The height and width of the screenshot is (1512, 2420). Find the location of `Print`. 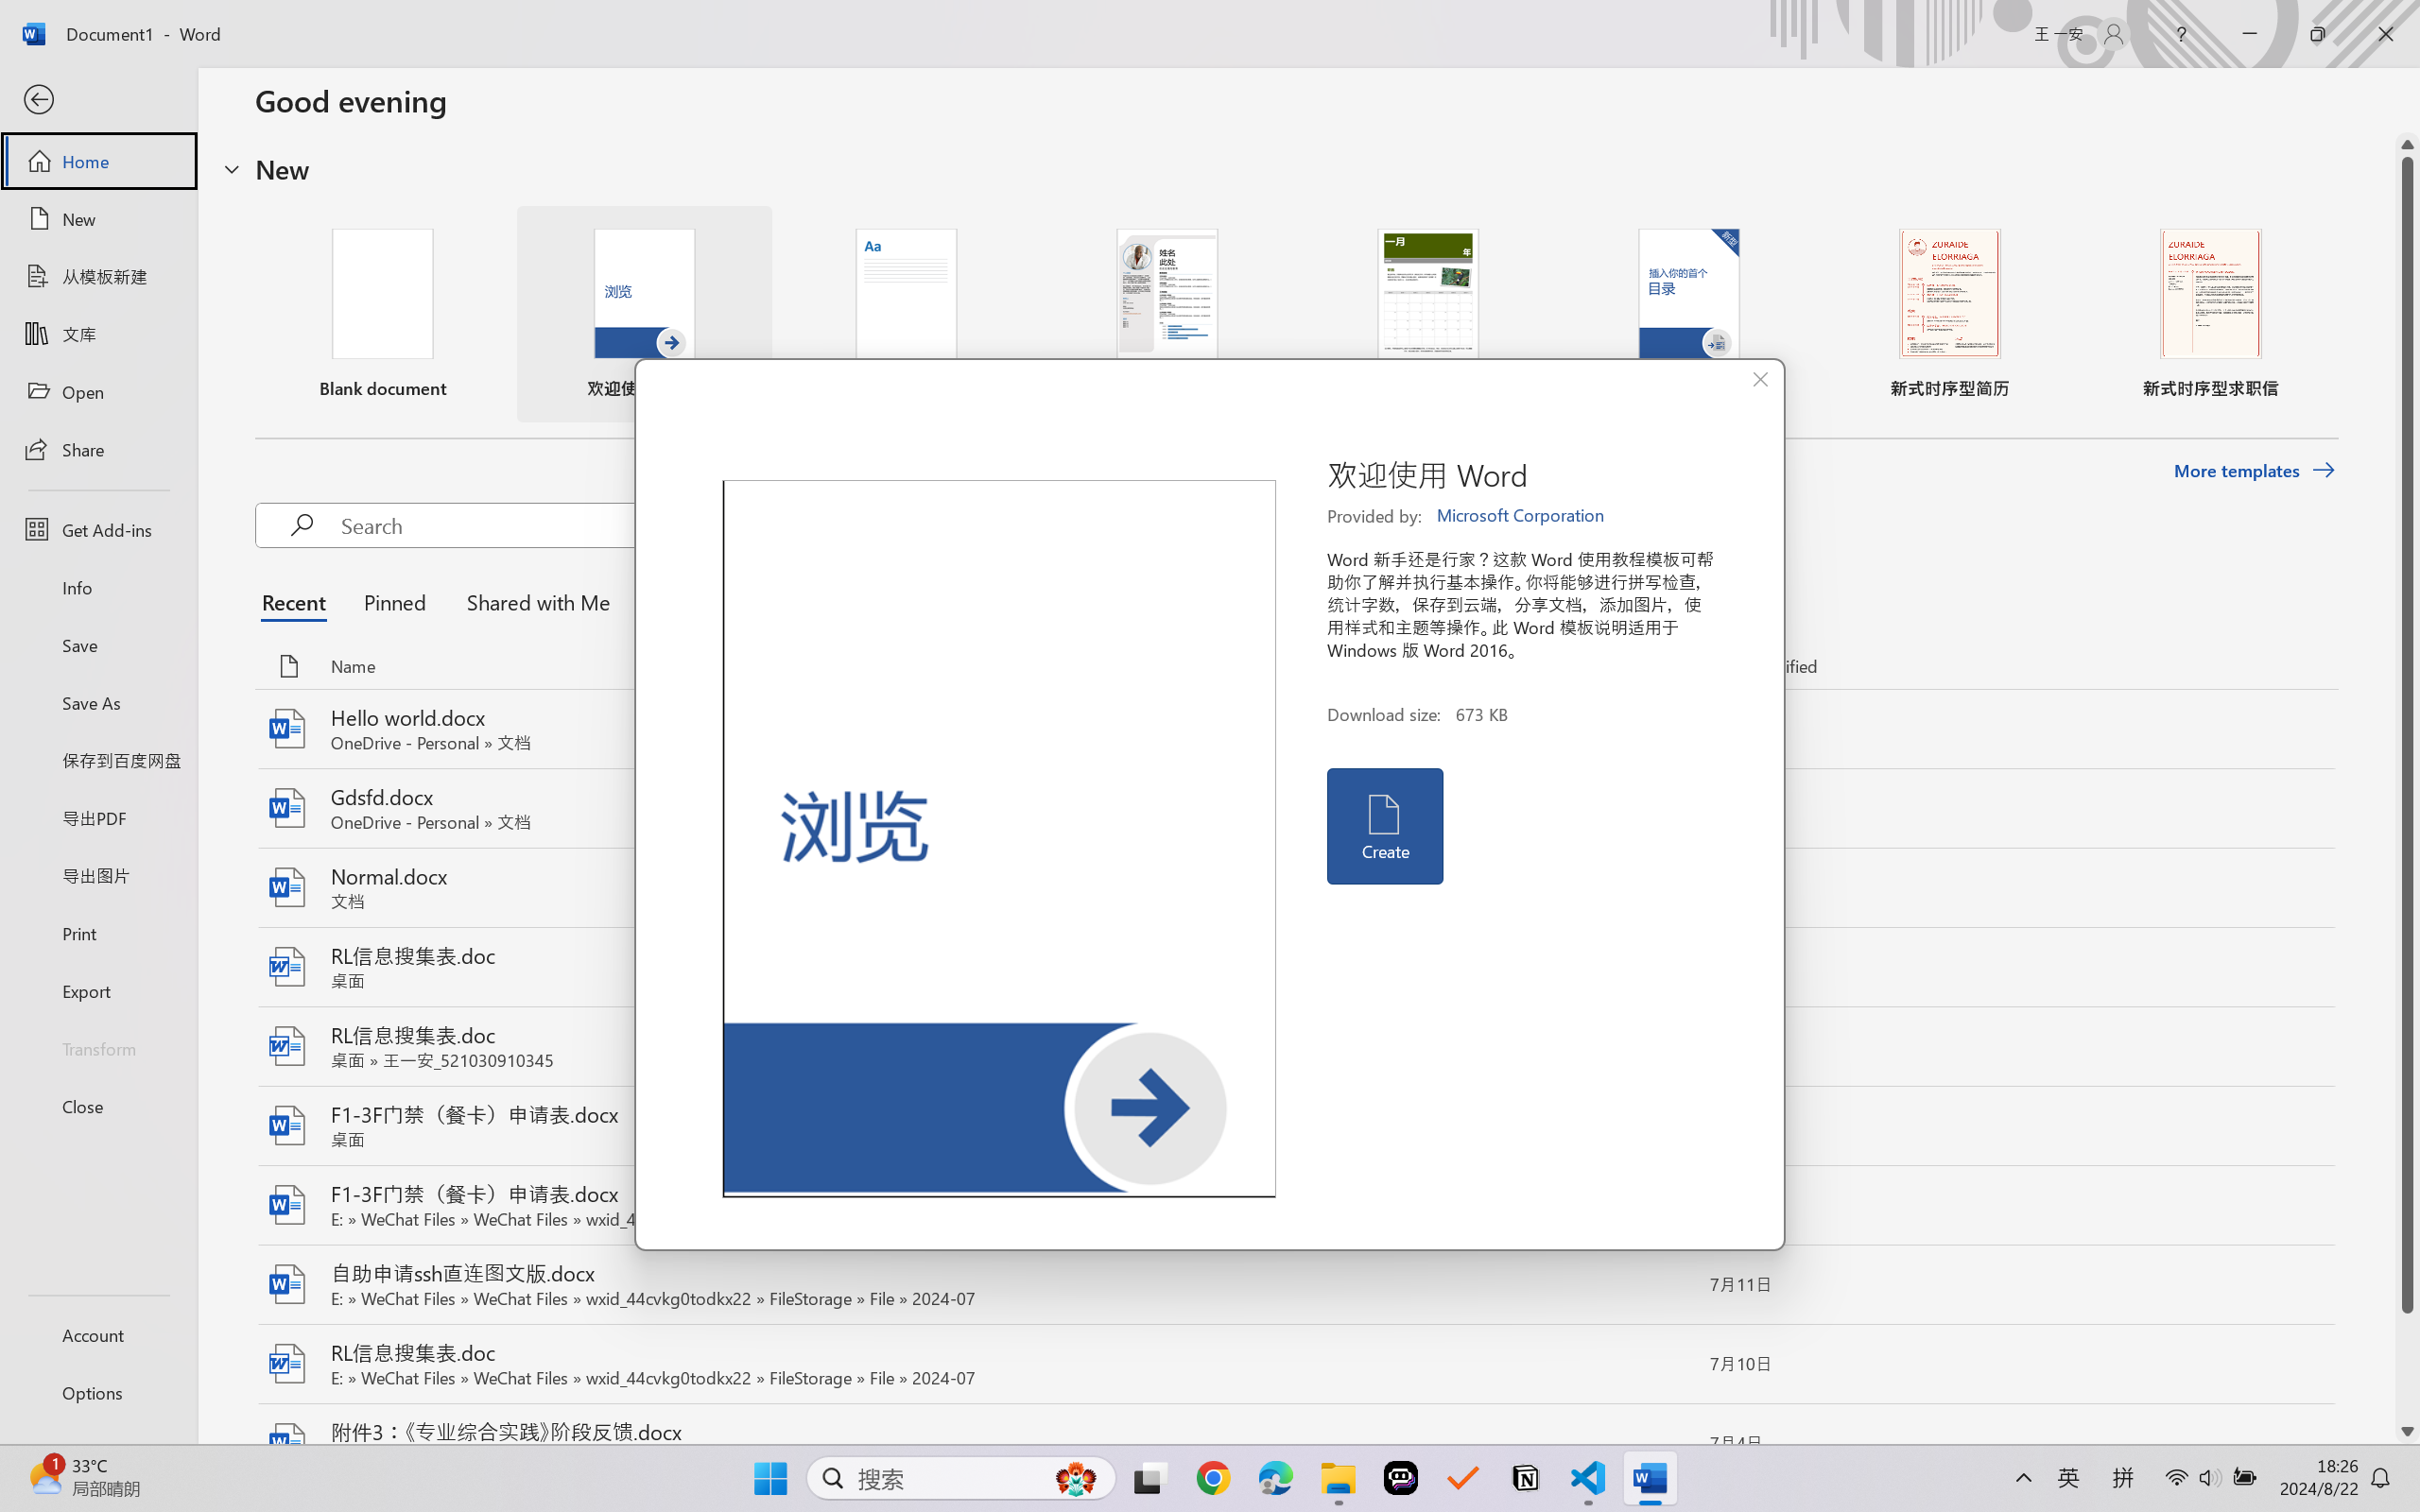

Print is located at coordinates (98, 932).